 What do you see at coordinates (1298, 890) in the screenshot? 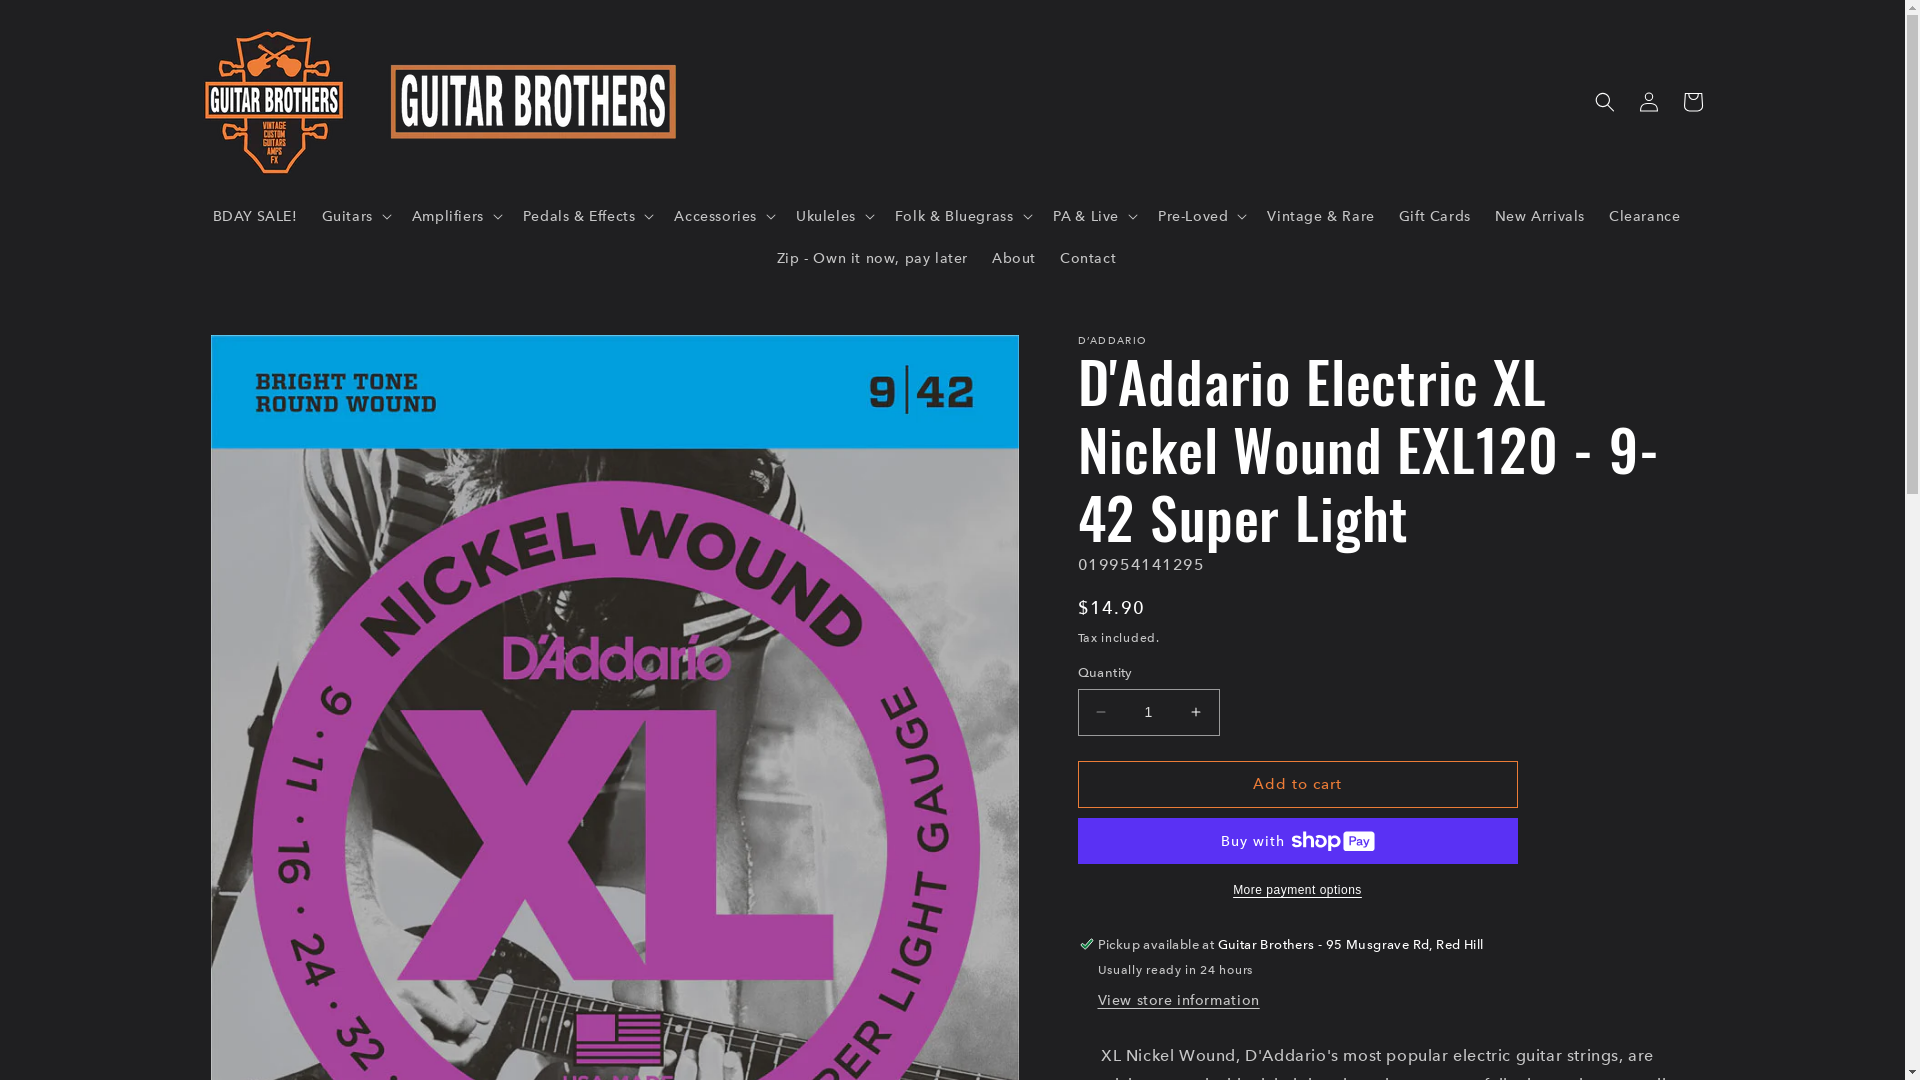
I see `More payment options` at bounding box center [1298, 890].